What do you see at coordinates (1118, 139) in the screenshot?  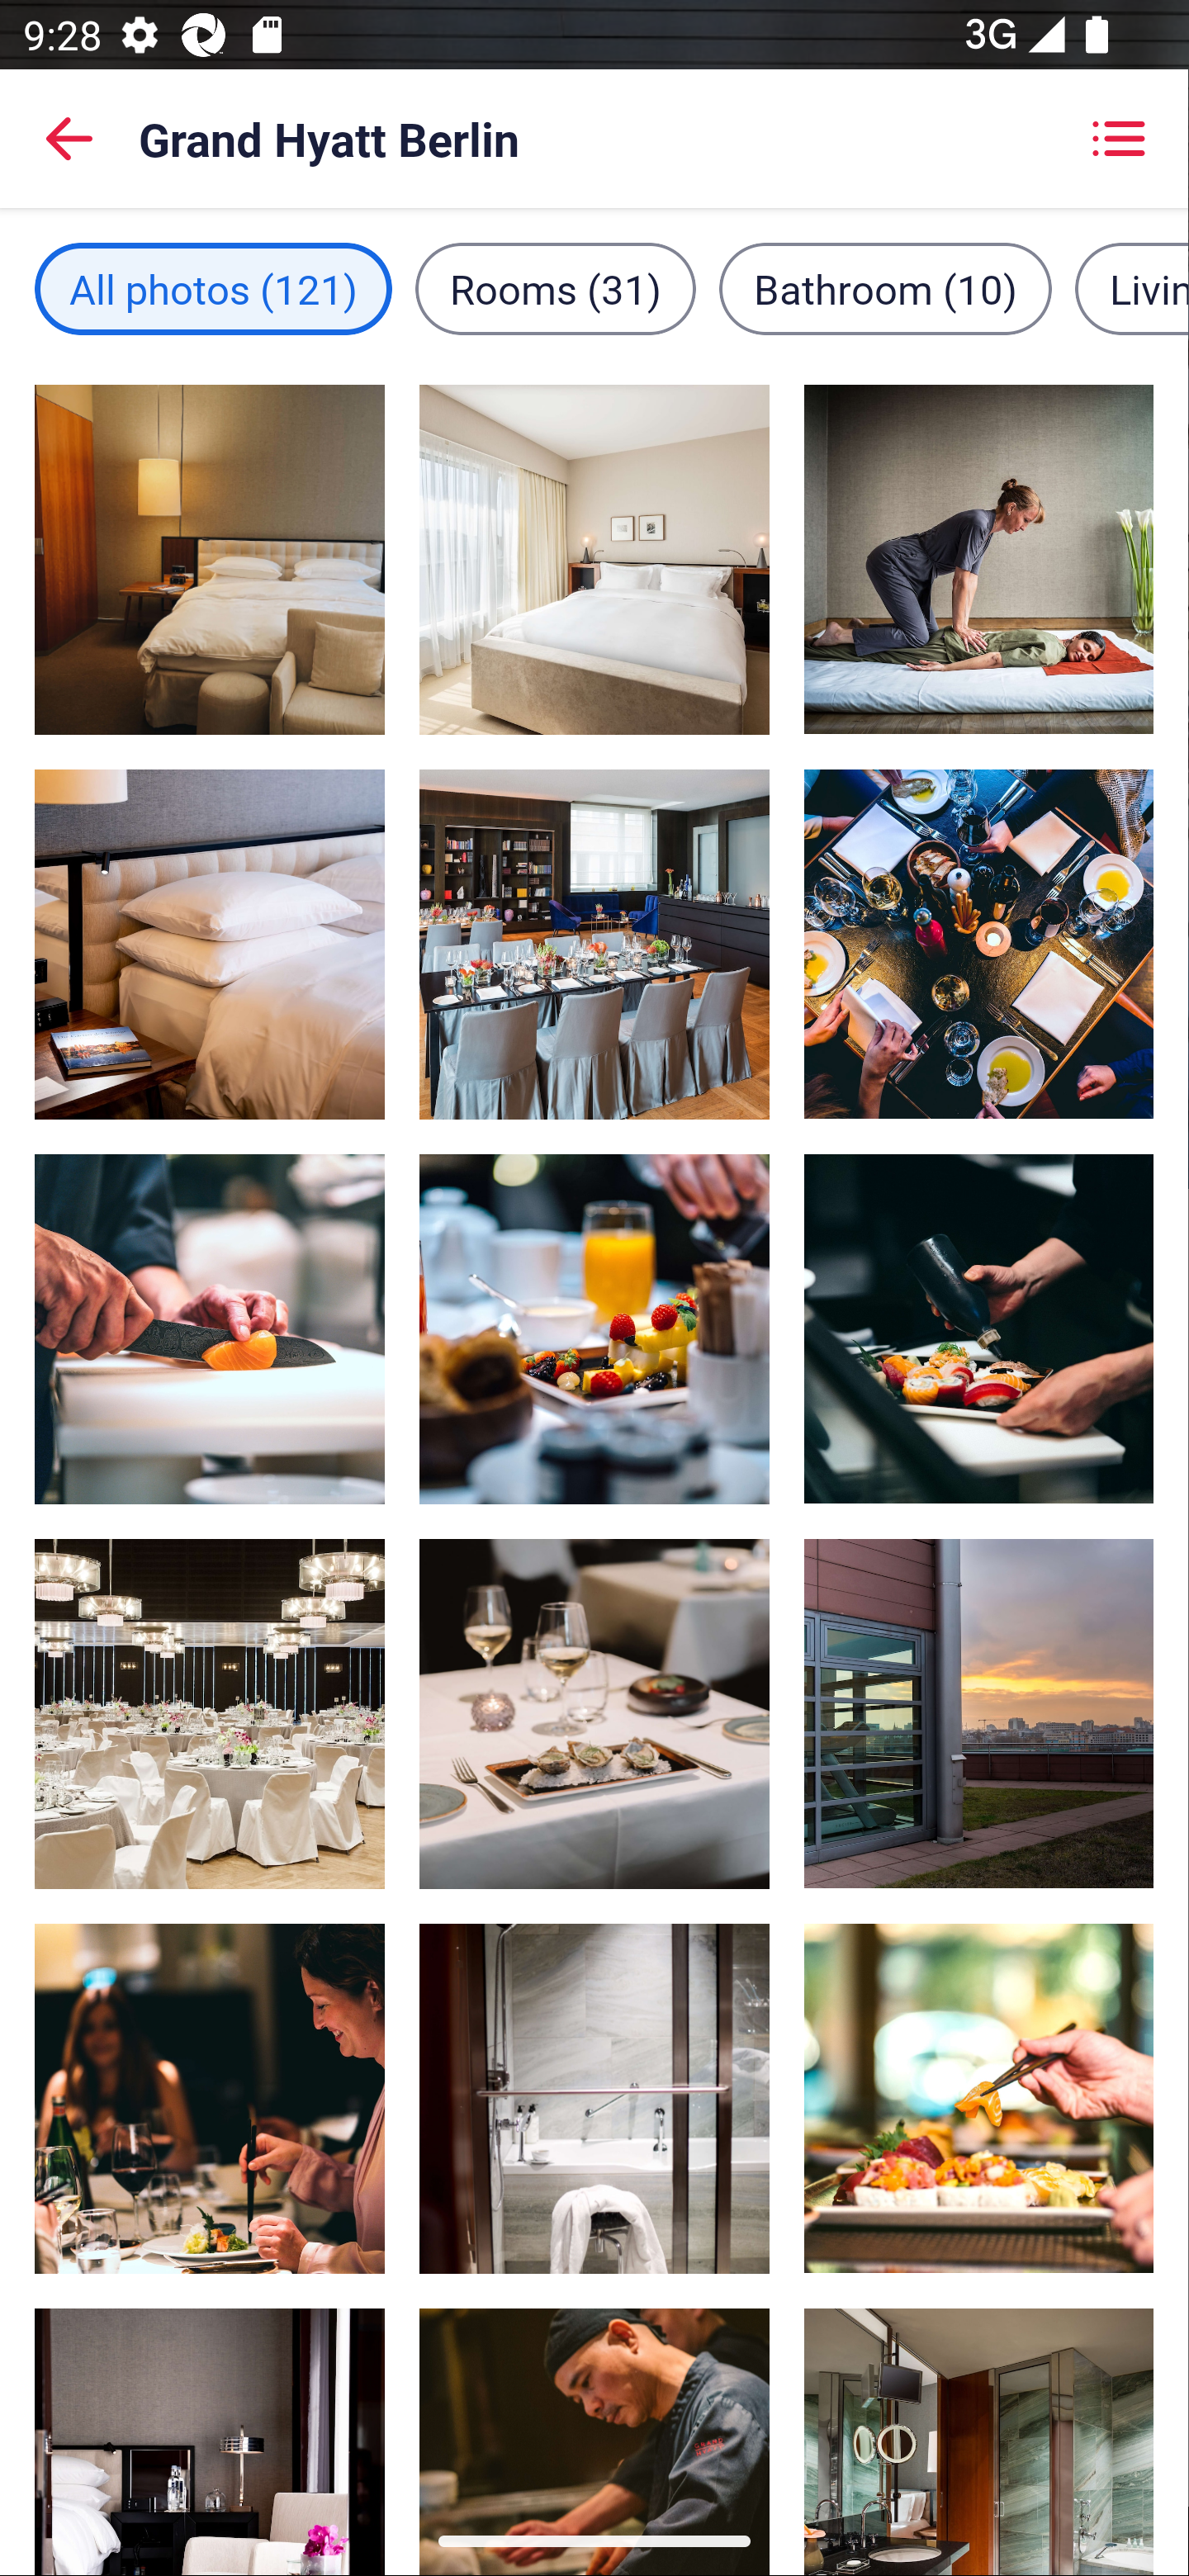 I see `Showing grid view` at bounding box center [1118, 139].